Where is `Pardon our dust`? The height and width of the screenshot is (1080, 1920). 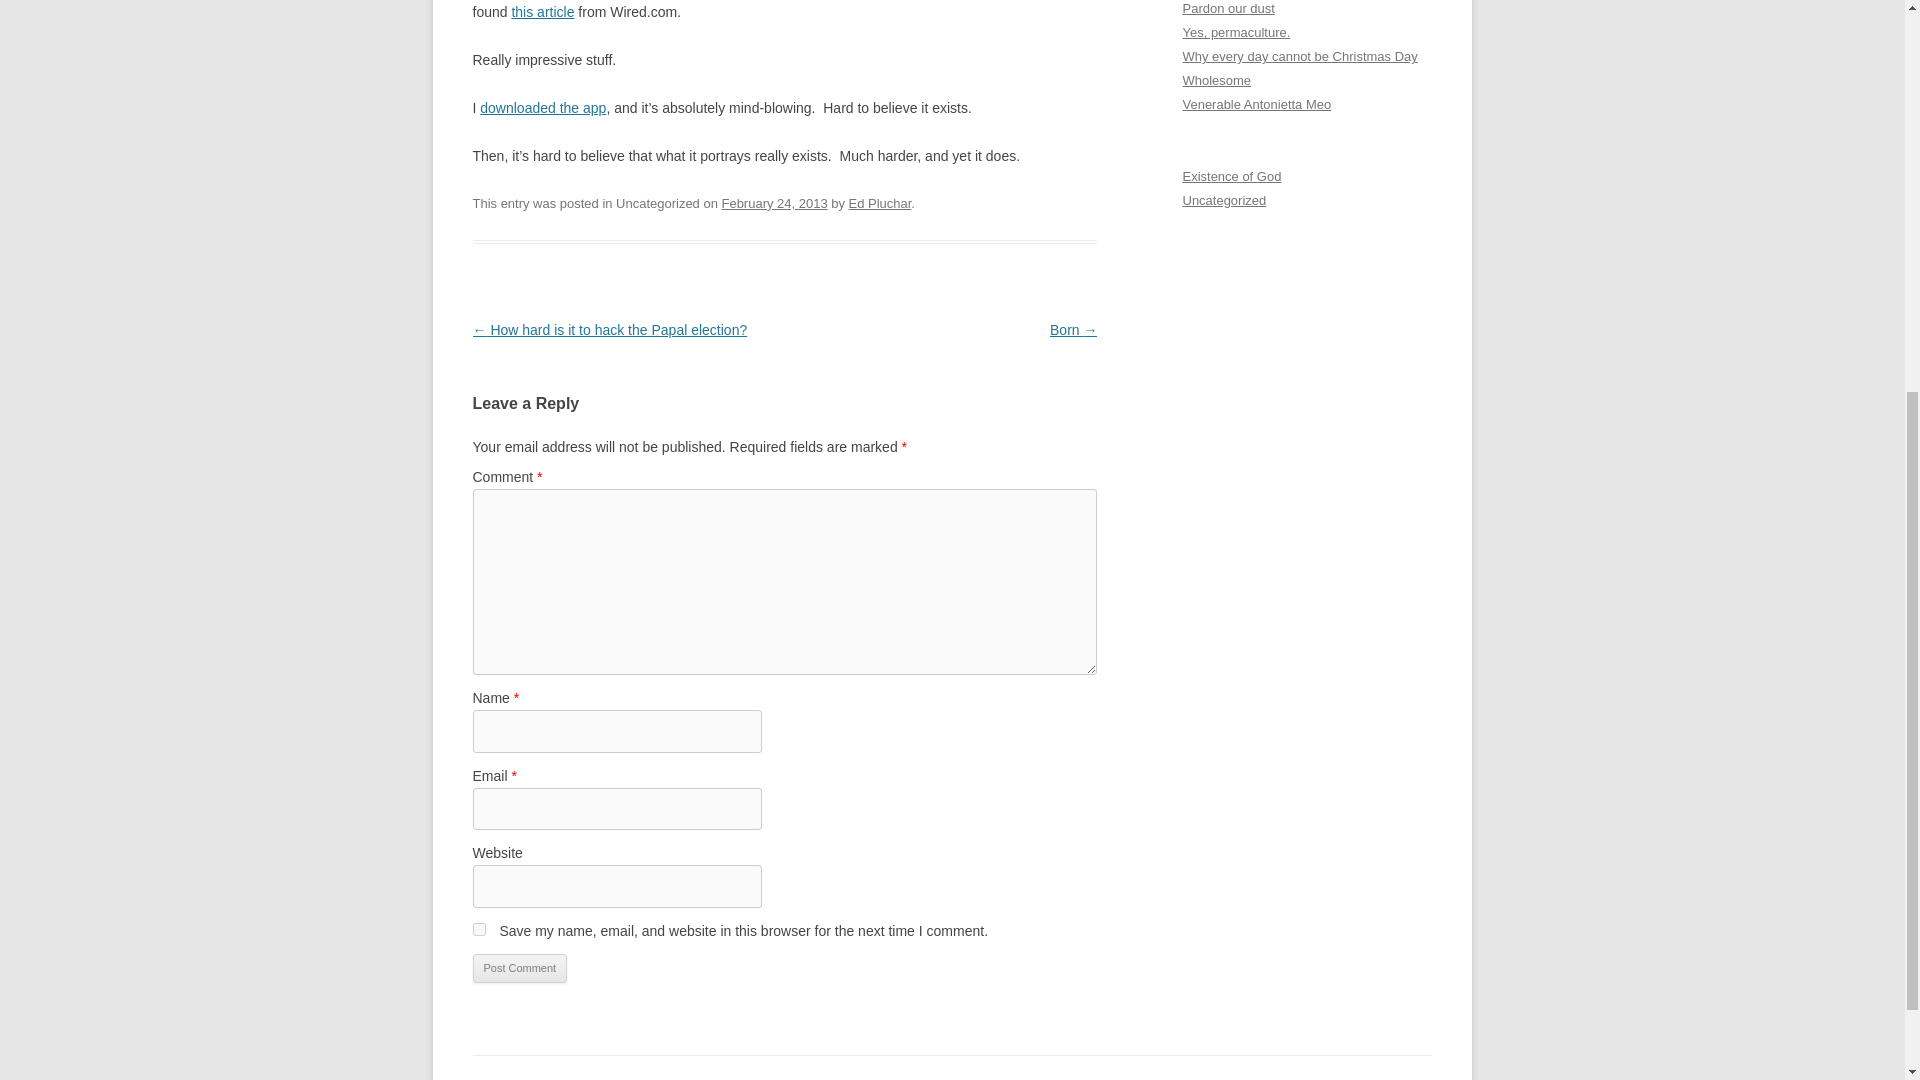
Pardon our dust is located at coordinates (1228, 8).